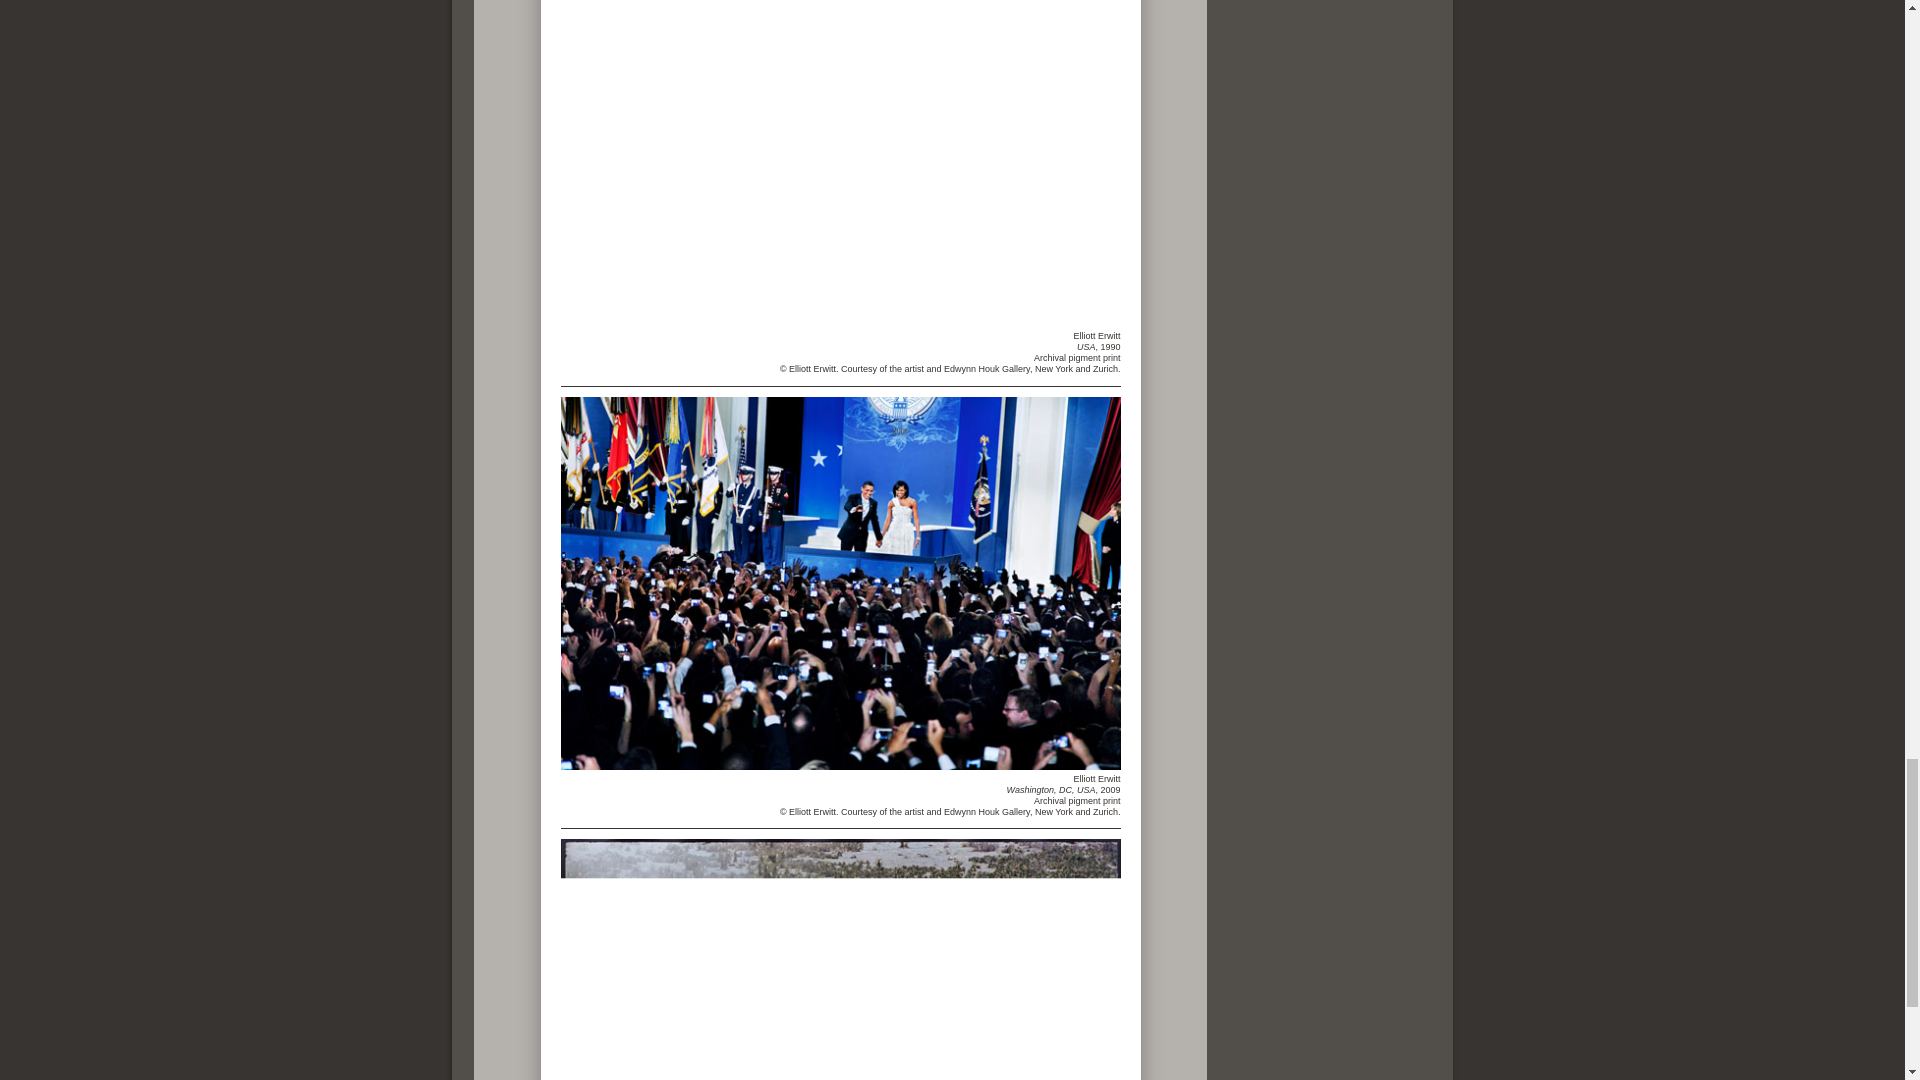 This screenshot has width=1920, height=1080. What do you see at coordinates (930, 164) in the screenshot?
I see `Kolor` at bounding box center [930, 164].